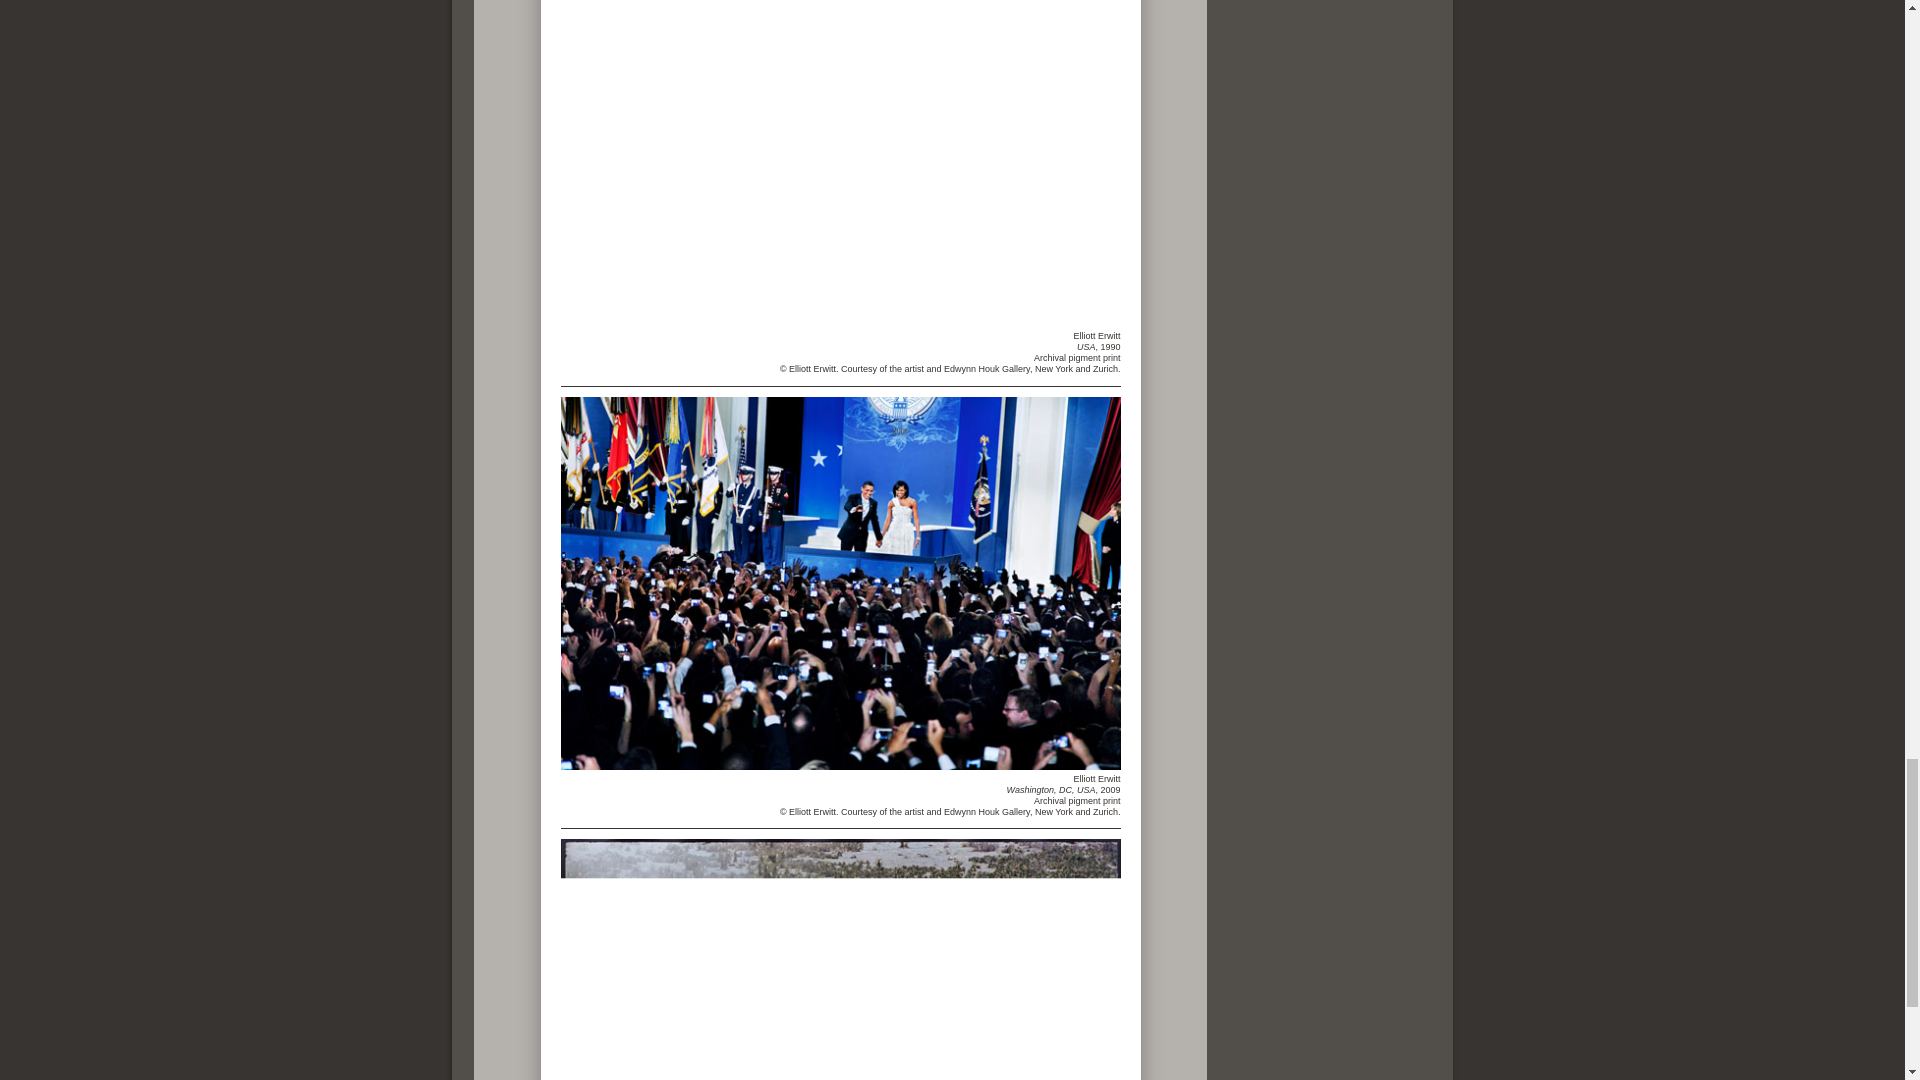 This screenshot has width=1920, height=1080. What do you see at coordinates (930, 164) in the screenshot?
I see `Kolor` at bounding box center [930, 164].